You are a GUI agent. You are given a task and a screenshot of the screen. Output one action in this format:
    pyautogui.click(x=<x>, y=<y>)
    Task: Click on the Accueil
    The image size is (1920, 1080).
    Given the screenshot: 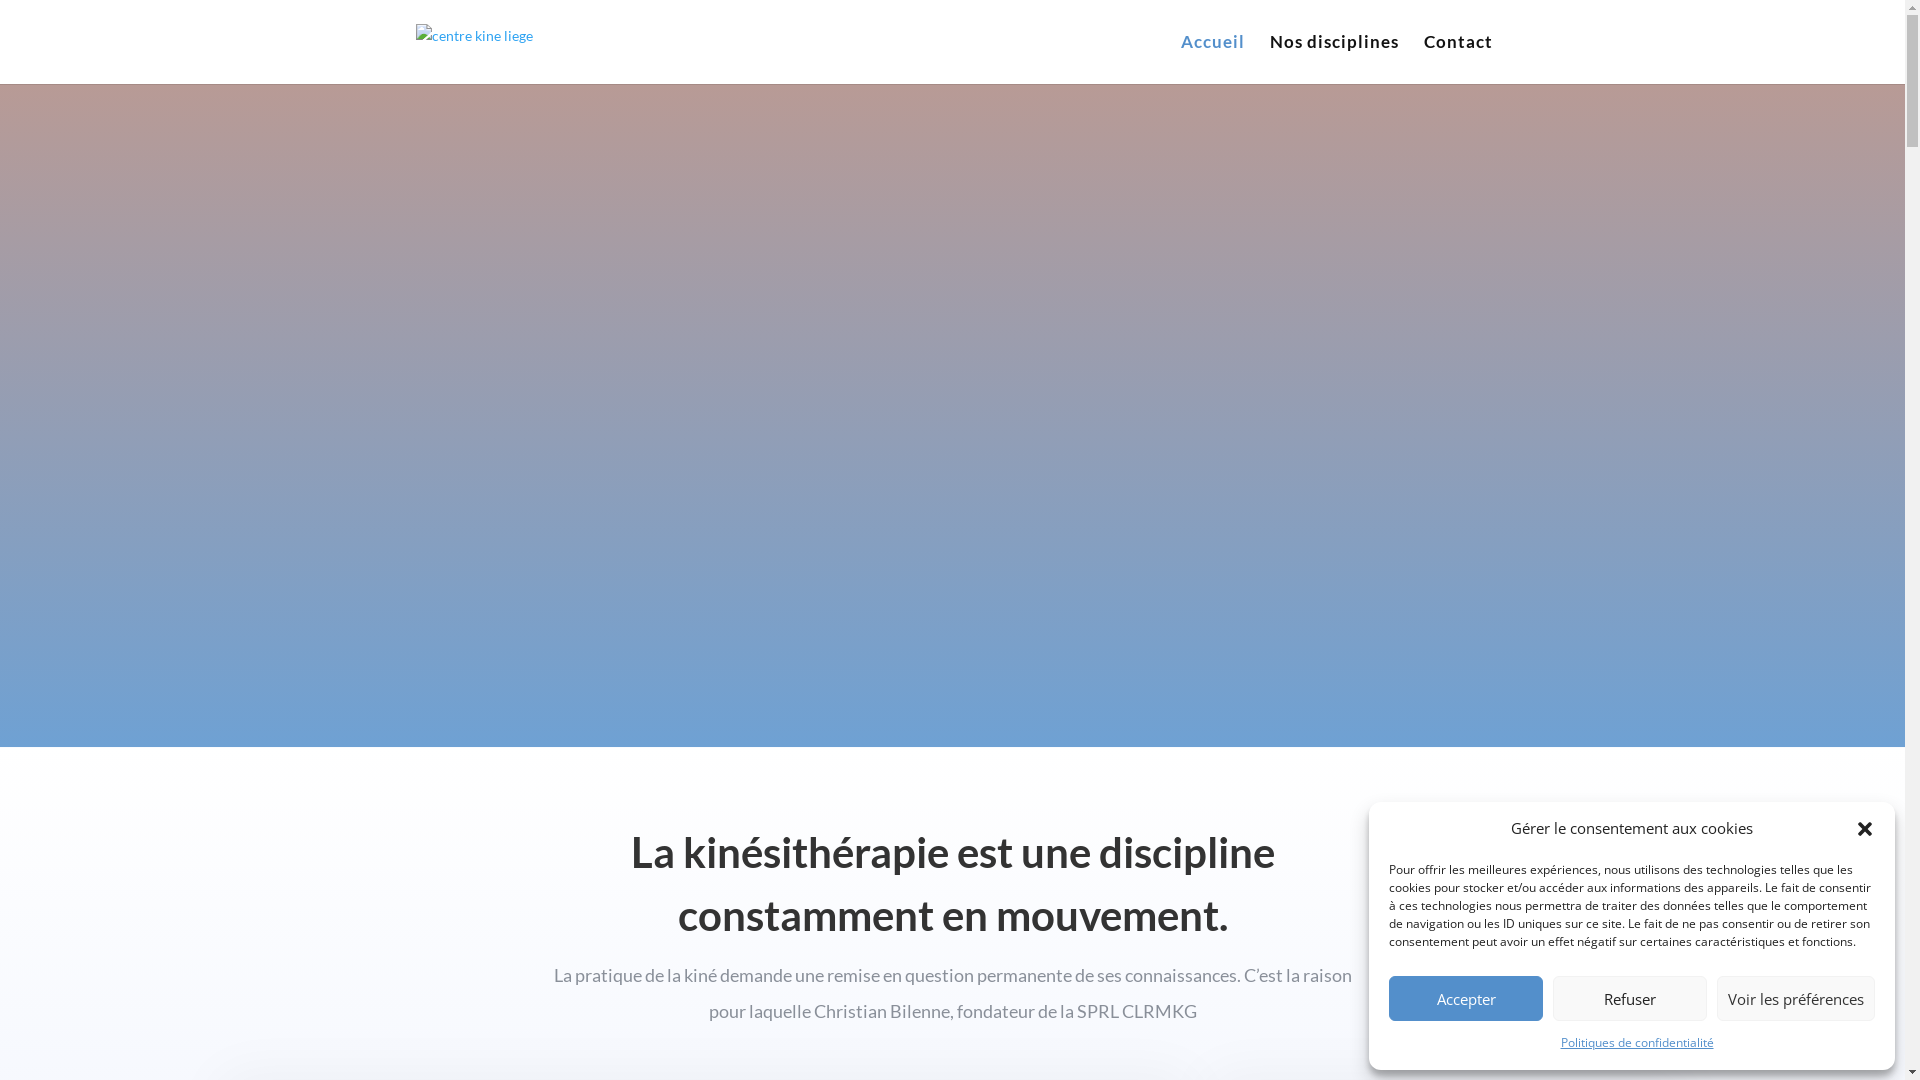 What is the action you would take?
    pyautogui.click(x=1212, y=60)
    